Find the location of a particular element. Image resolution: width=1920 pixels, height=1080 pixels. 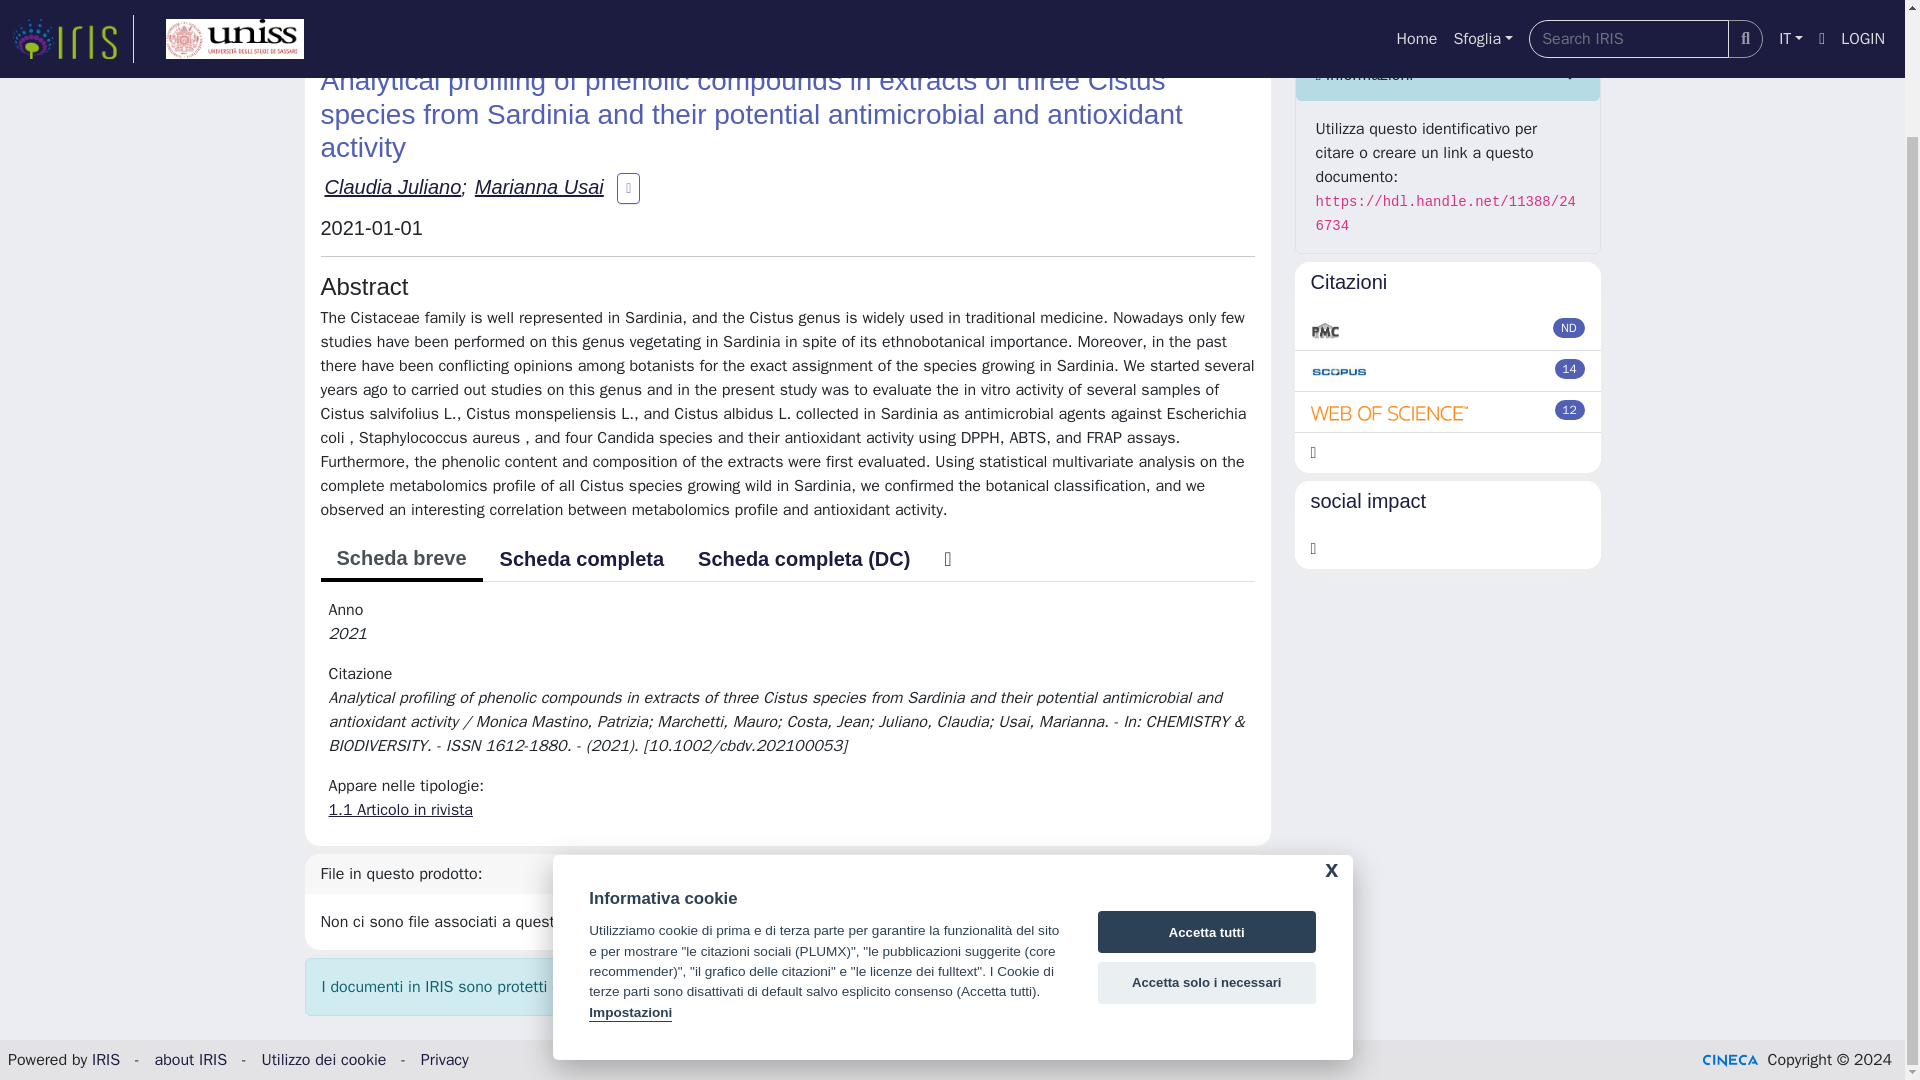

Claudia Juliano is located at coordinates (392, 186).